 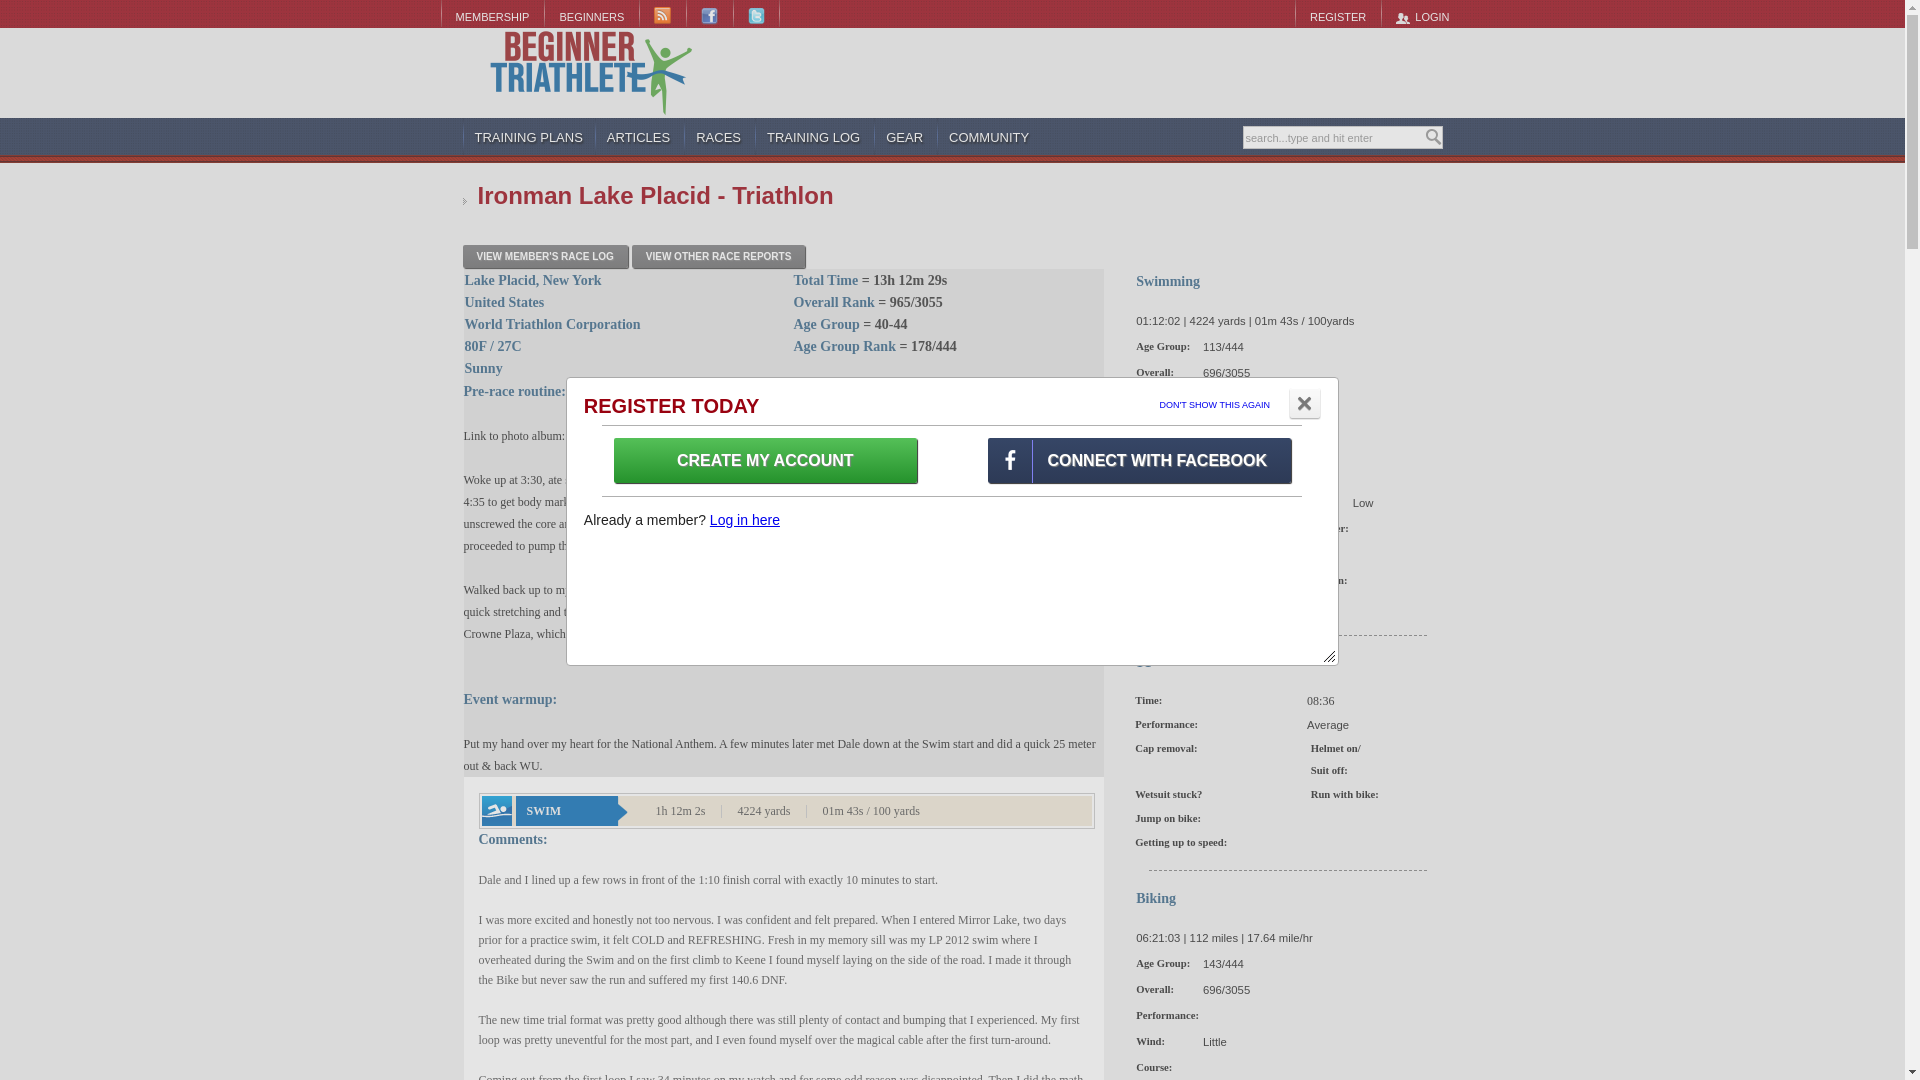 I want to click on LOGIN, so click(x=1422, y=16).